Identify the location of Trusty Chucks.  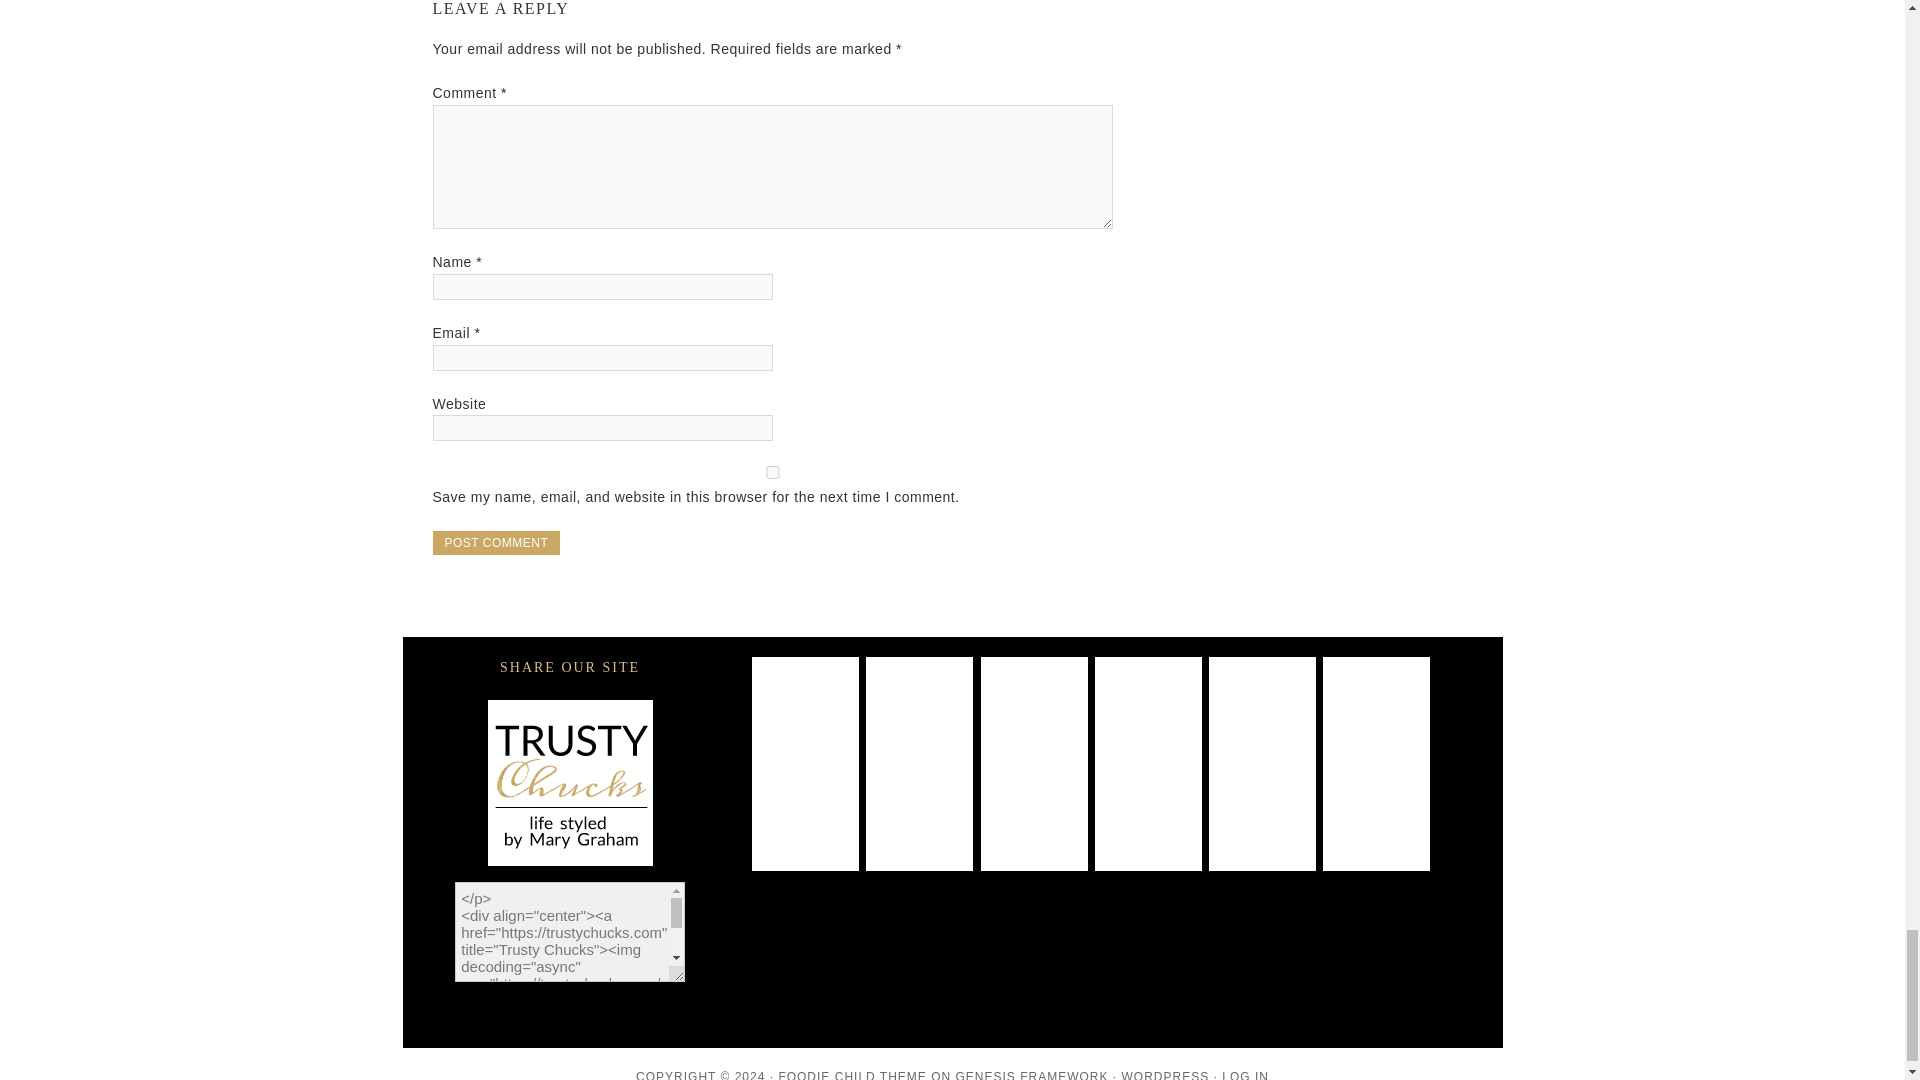
(568, 782).